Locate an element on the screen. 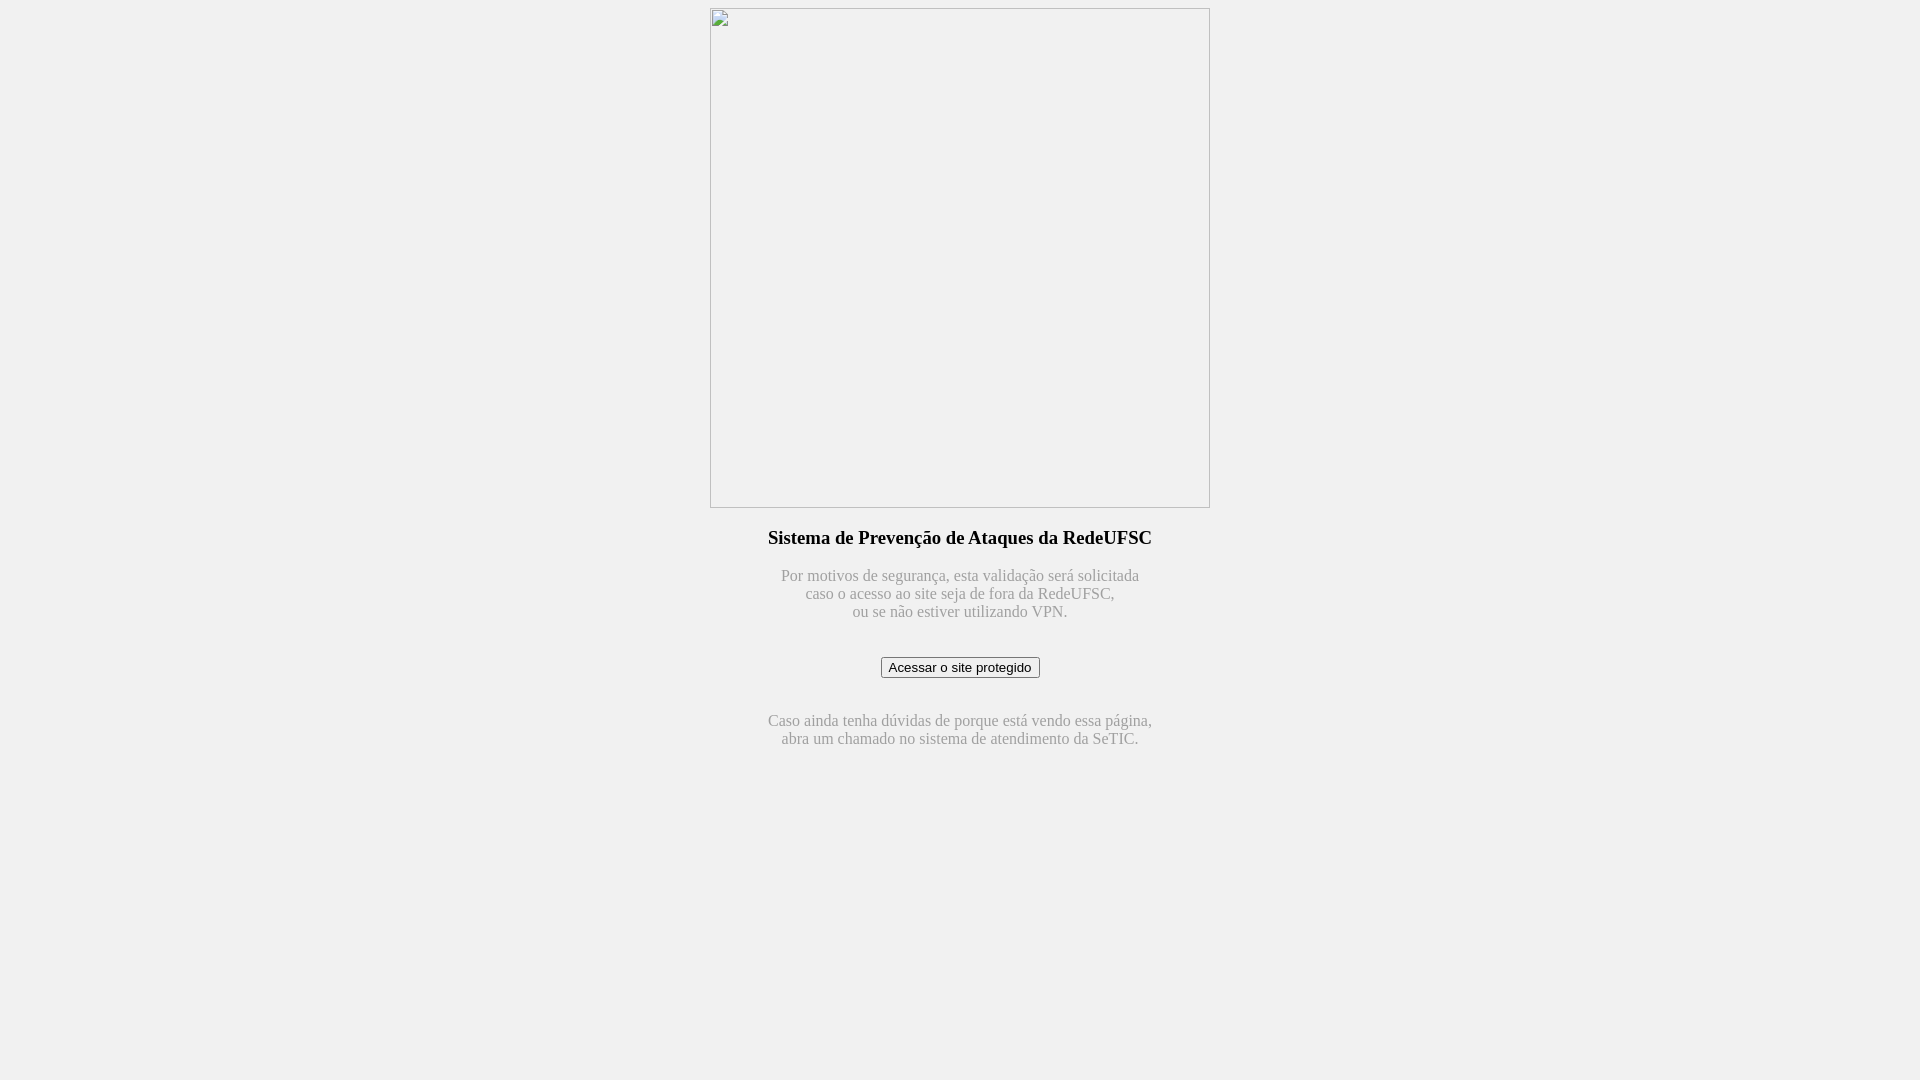  Acessar o site protegido is located at coordinates (960, 668).